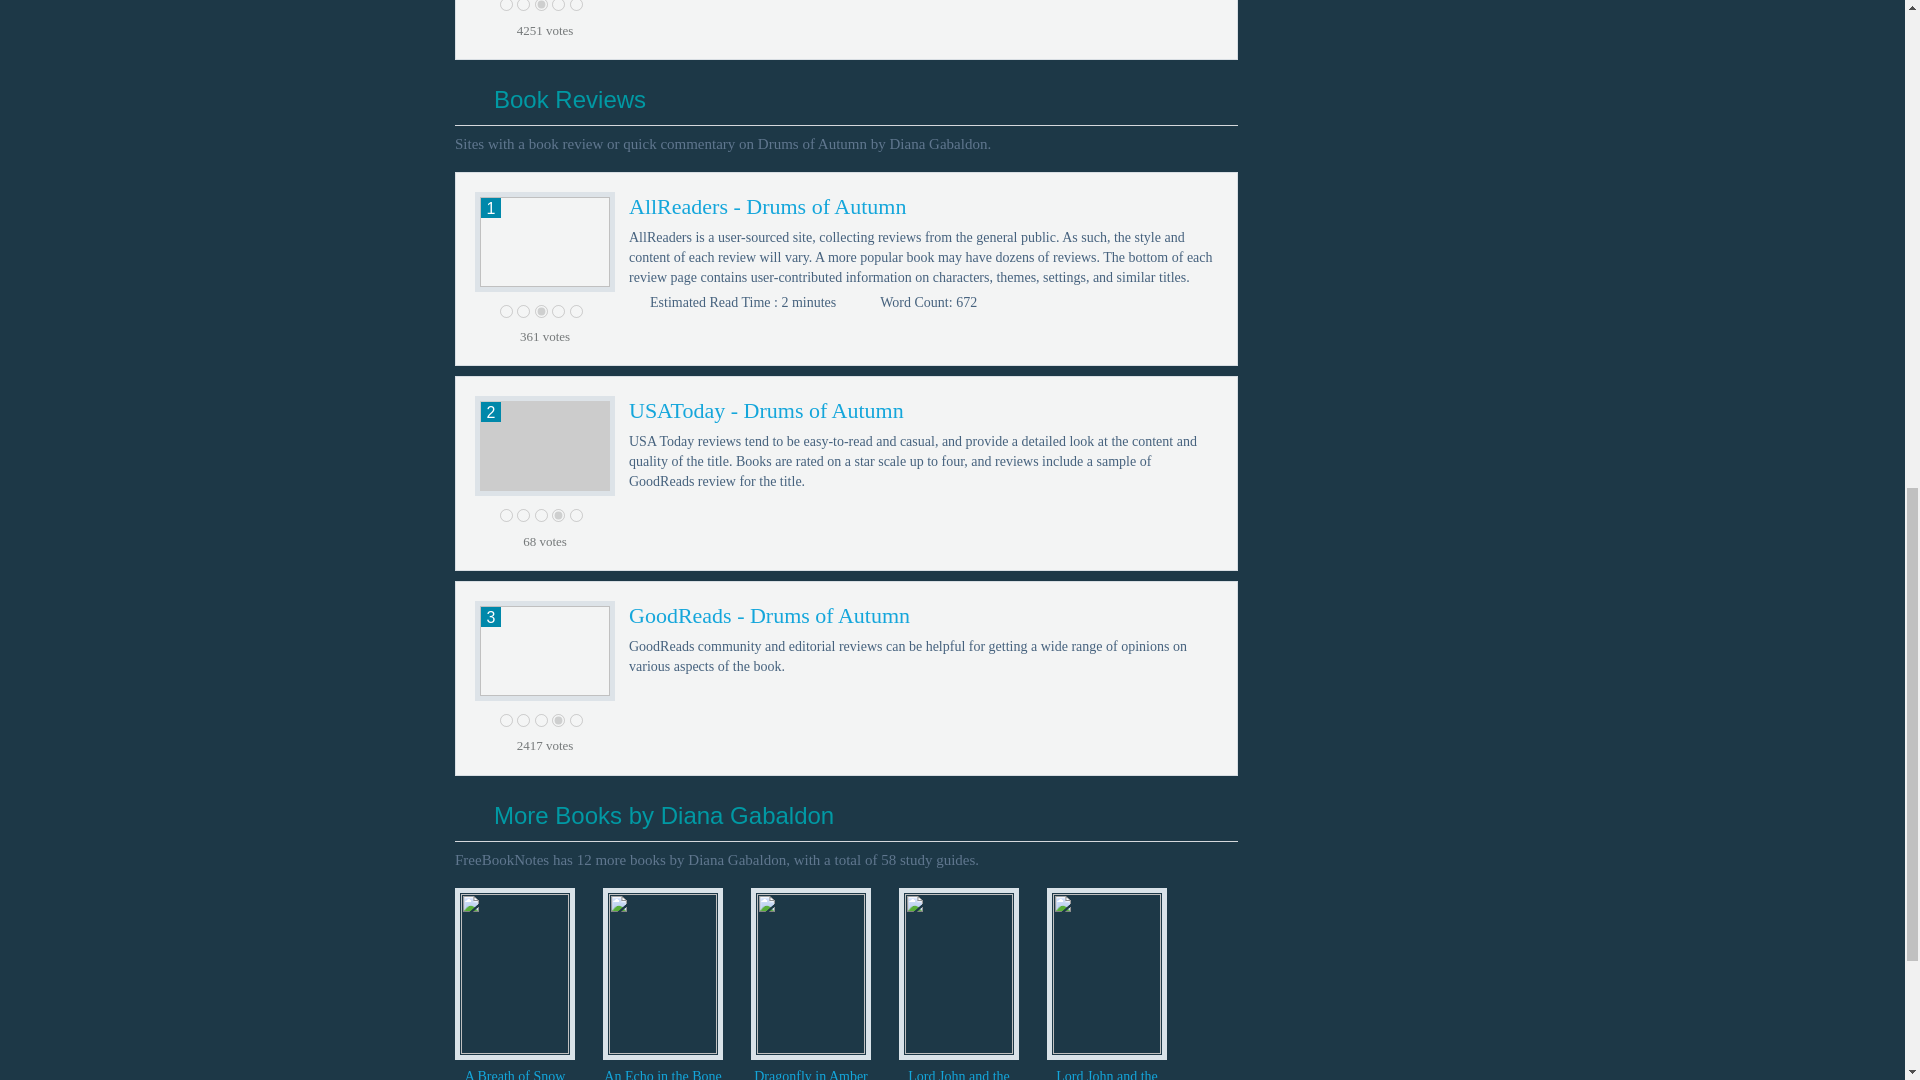  I want to click on 3, so click(541, 5).